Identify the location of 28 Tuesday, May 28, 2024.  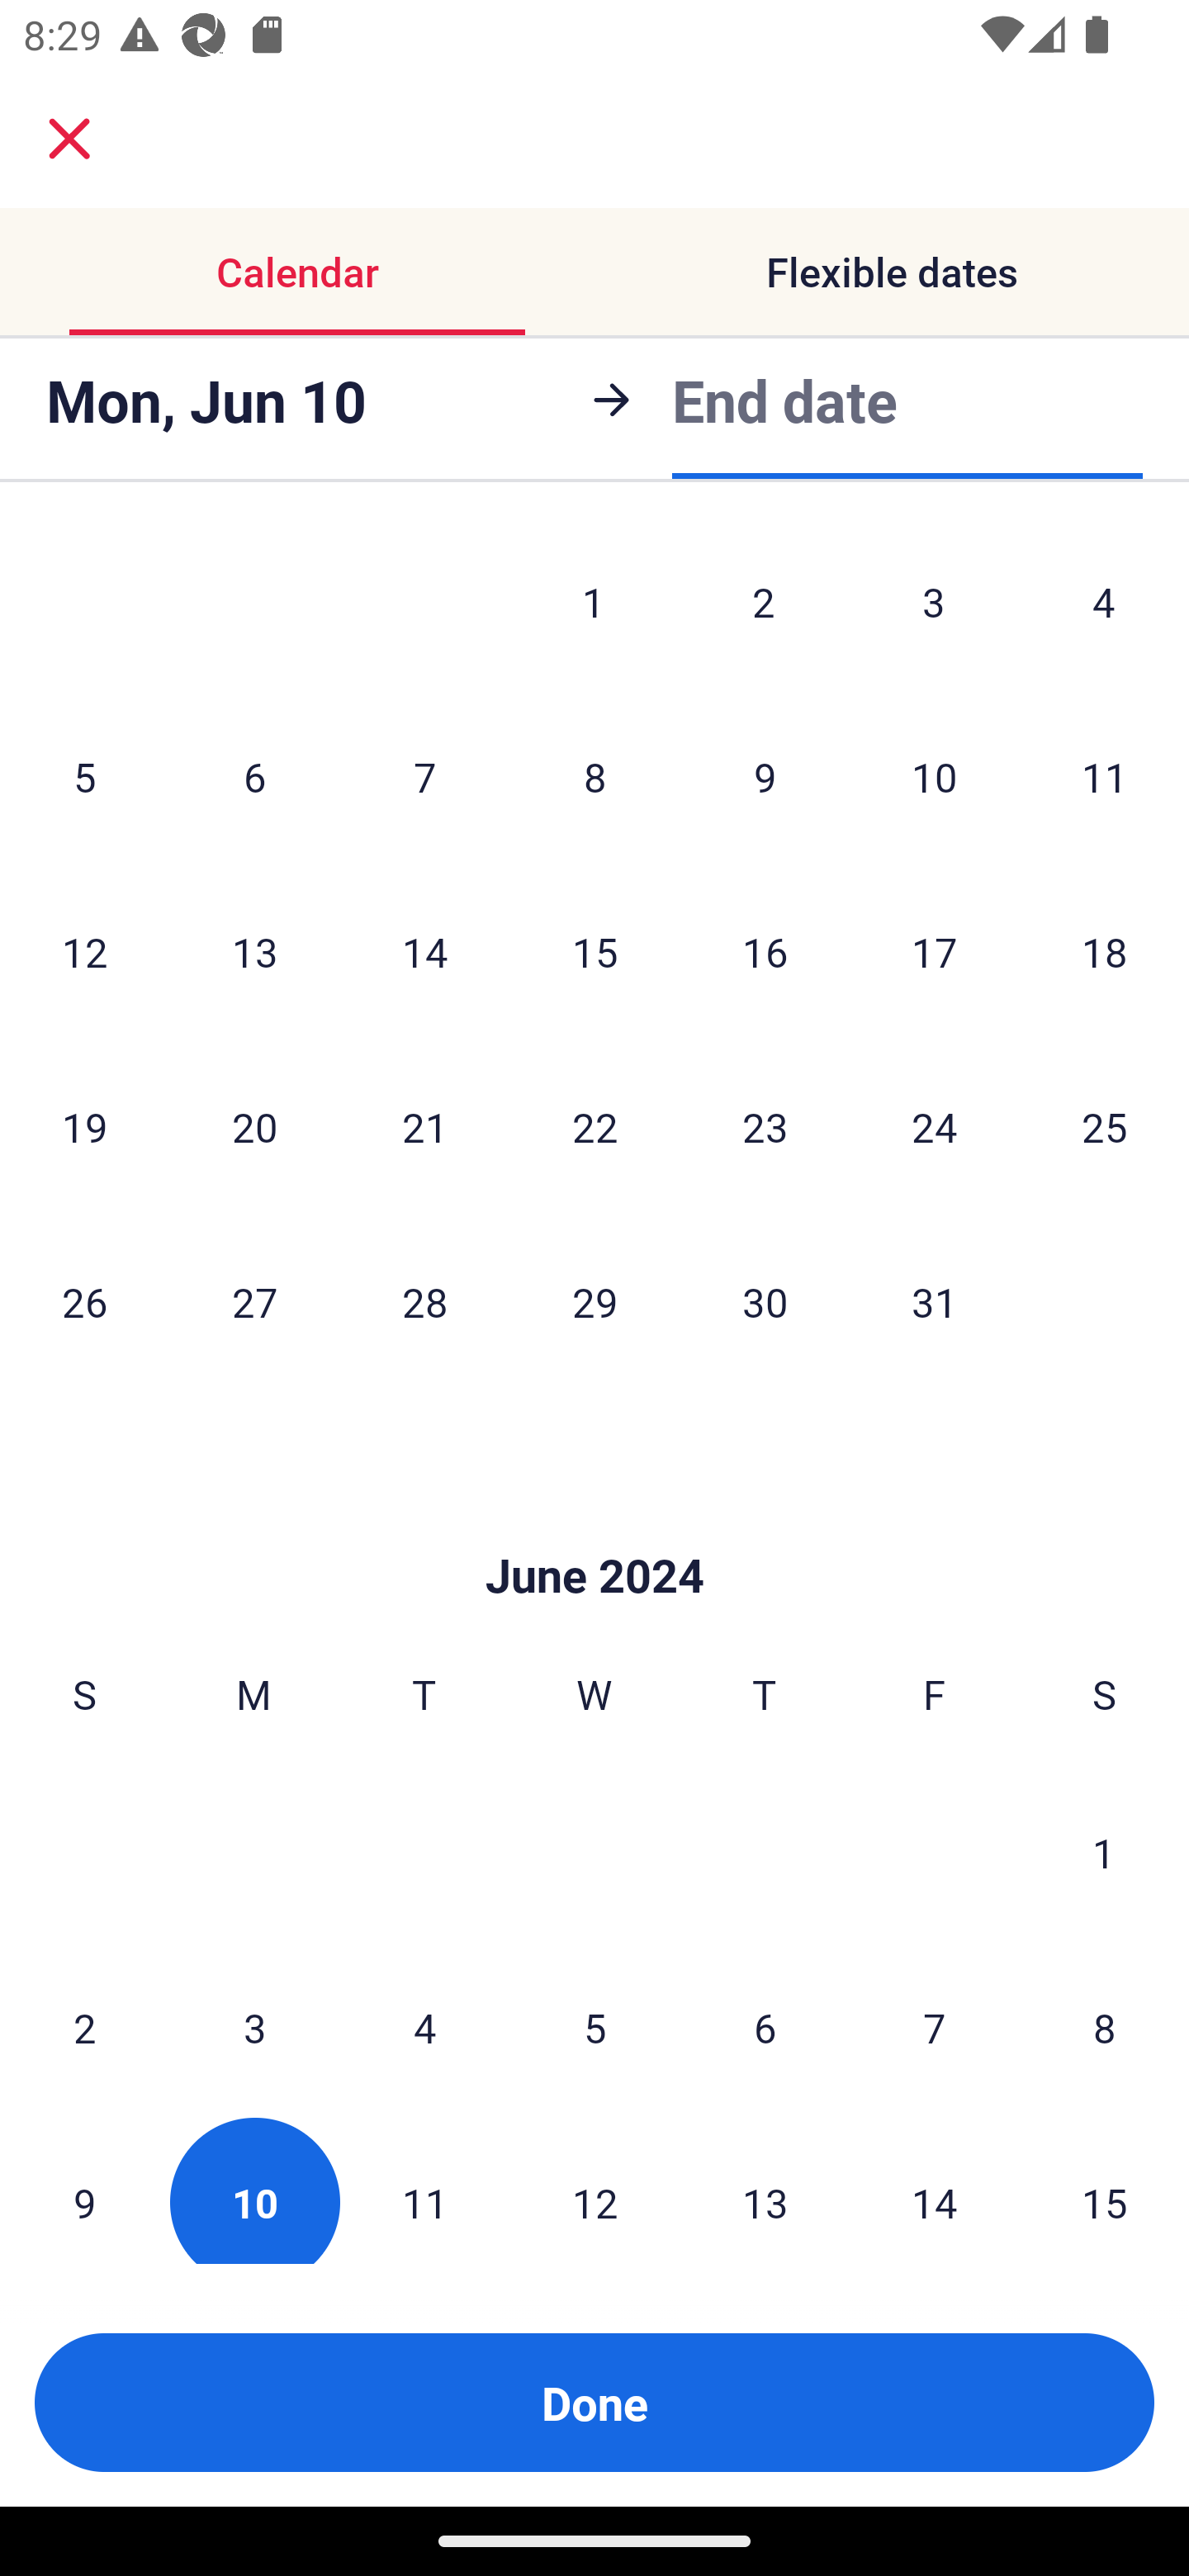
(424, 1300).